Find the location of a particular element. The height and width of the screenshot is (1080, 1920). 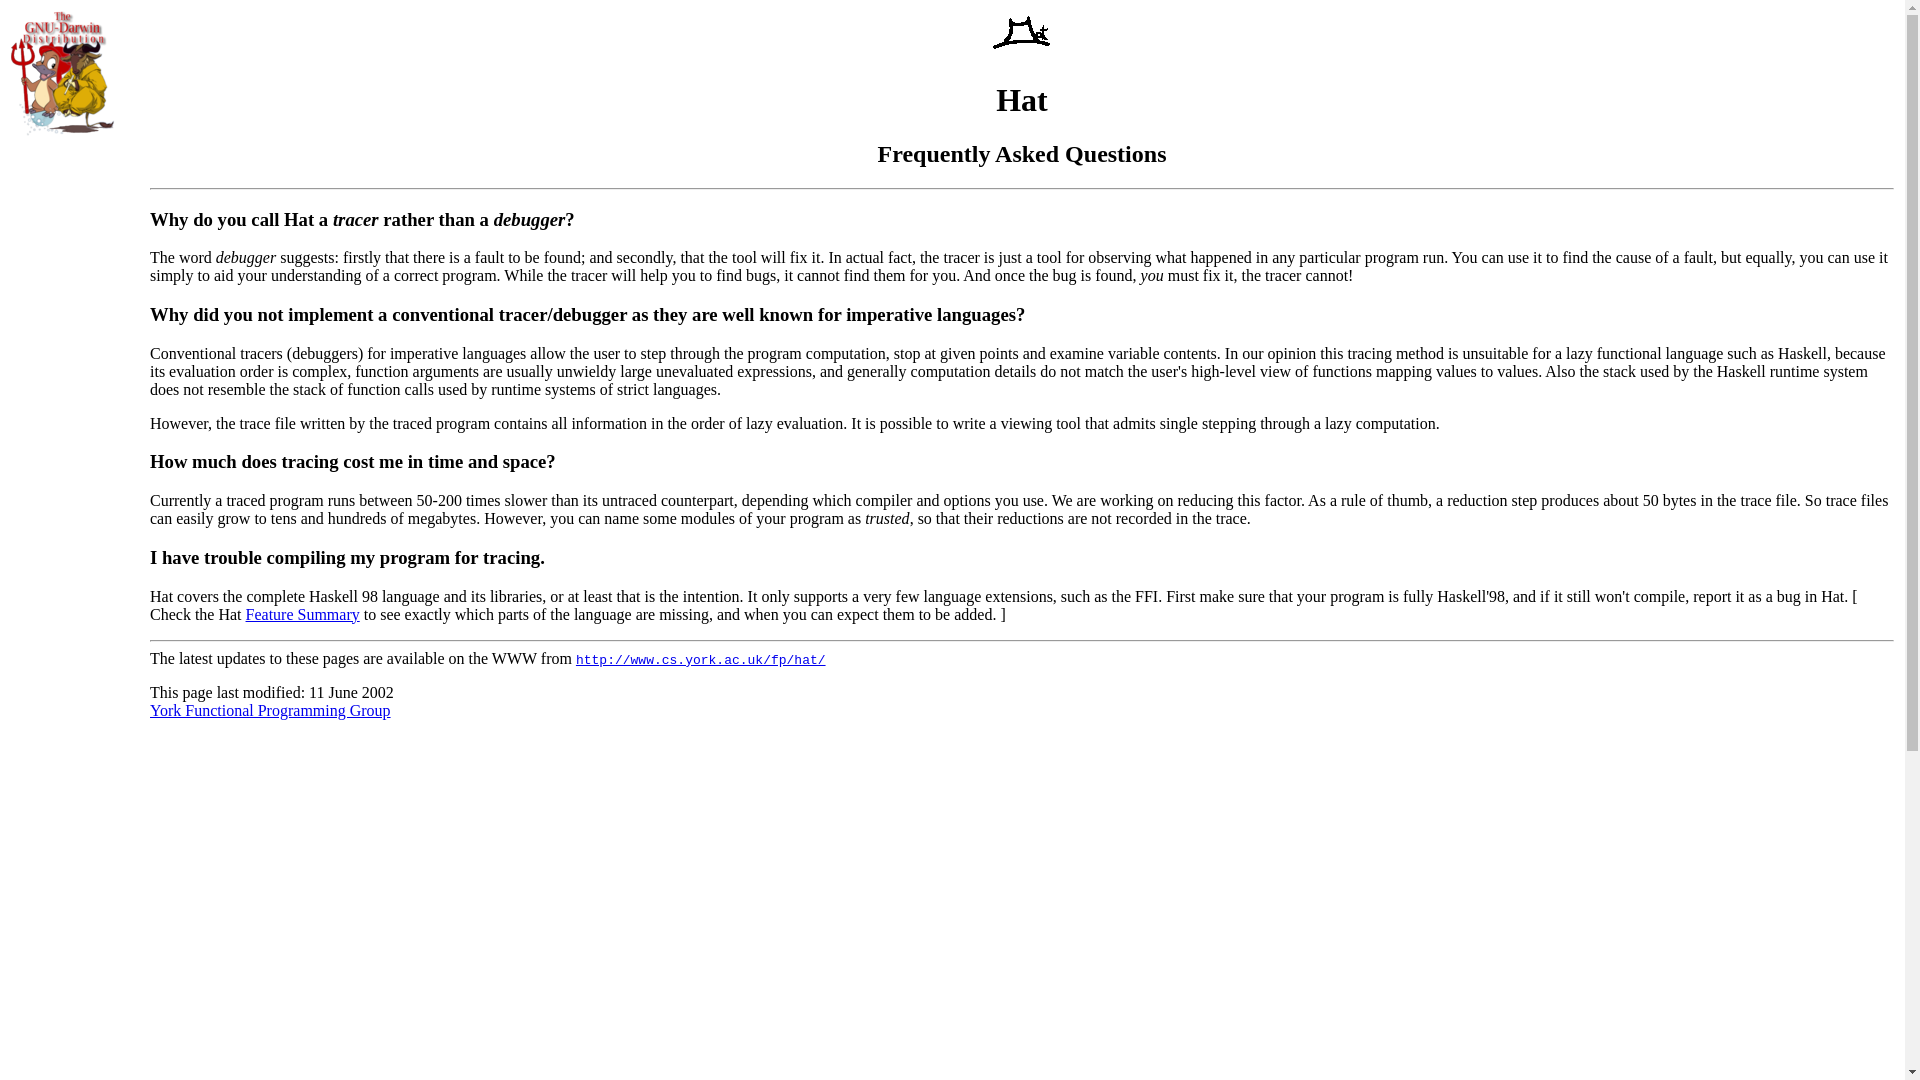

Feature Summary is located at coordinates (302, 614).